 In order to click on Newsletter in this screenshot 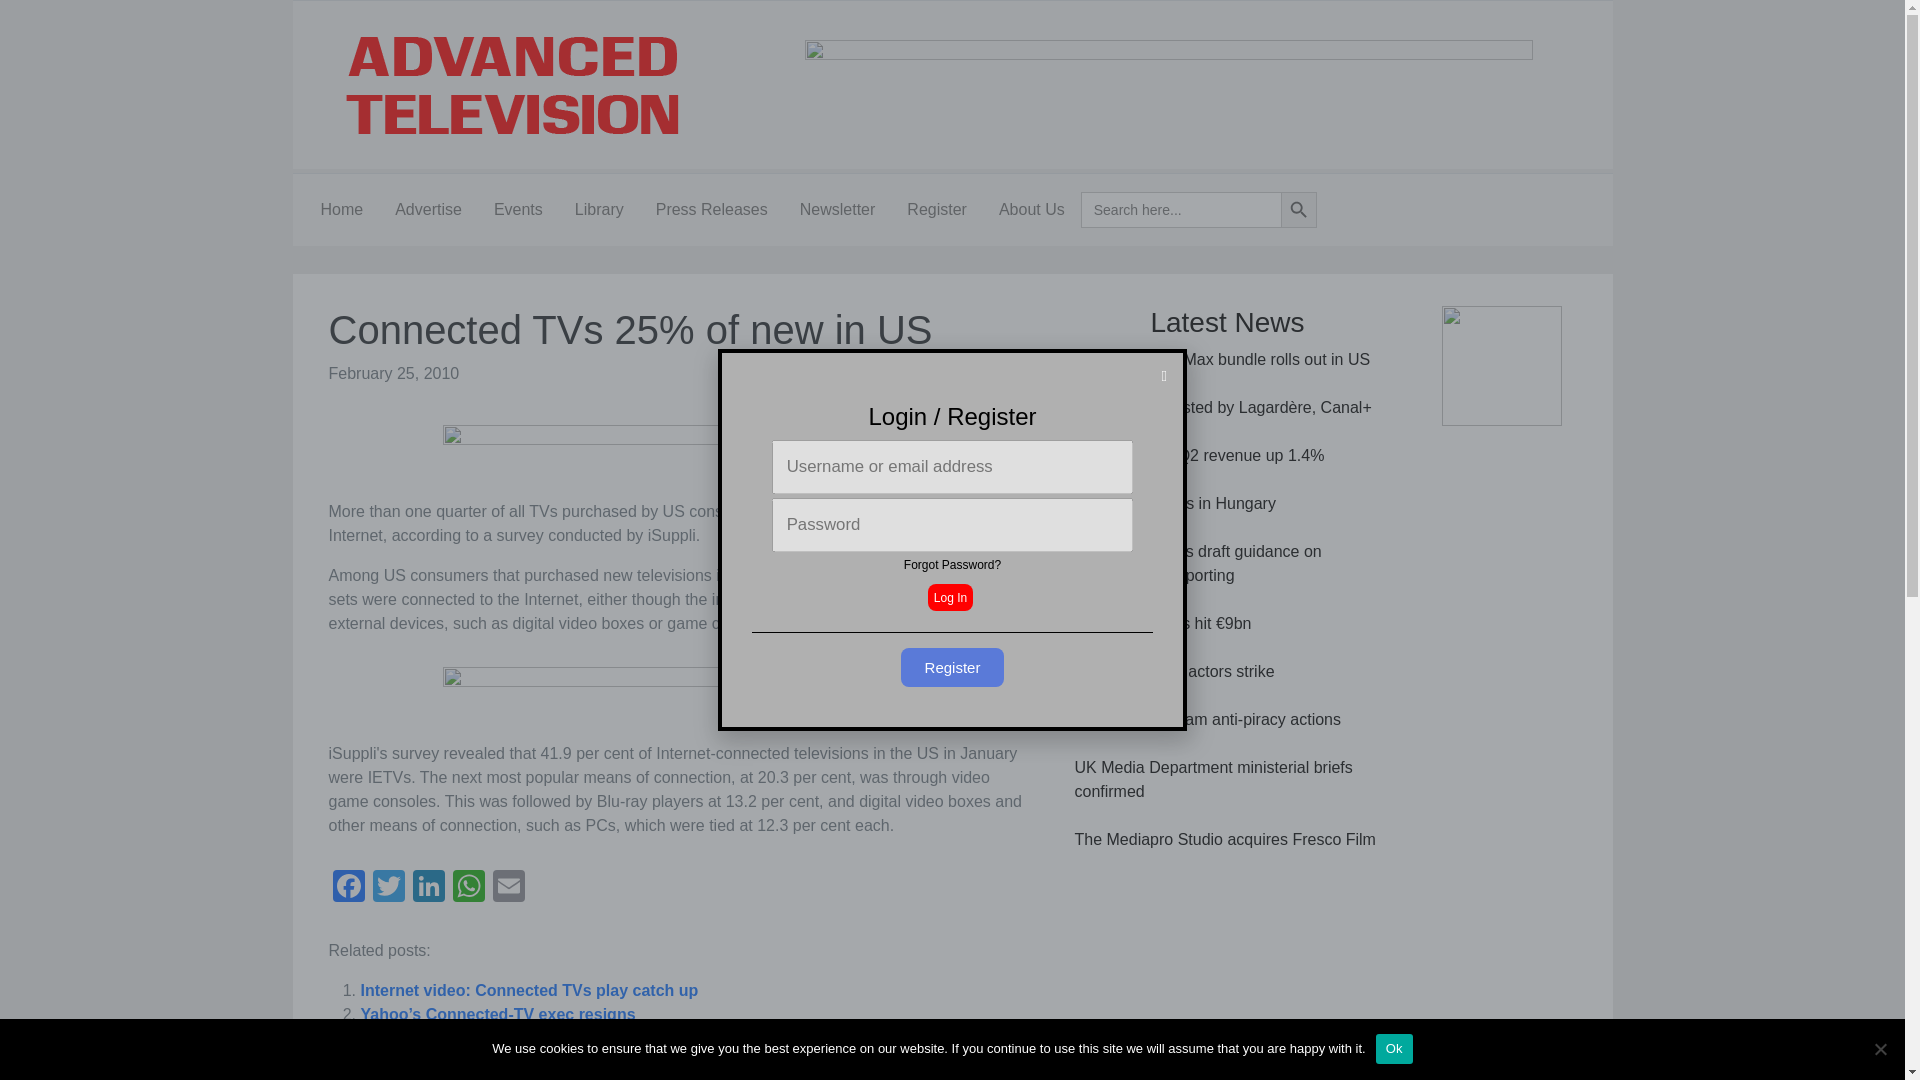, I will do `click(838, 210)`.